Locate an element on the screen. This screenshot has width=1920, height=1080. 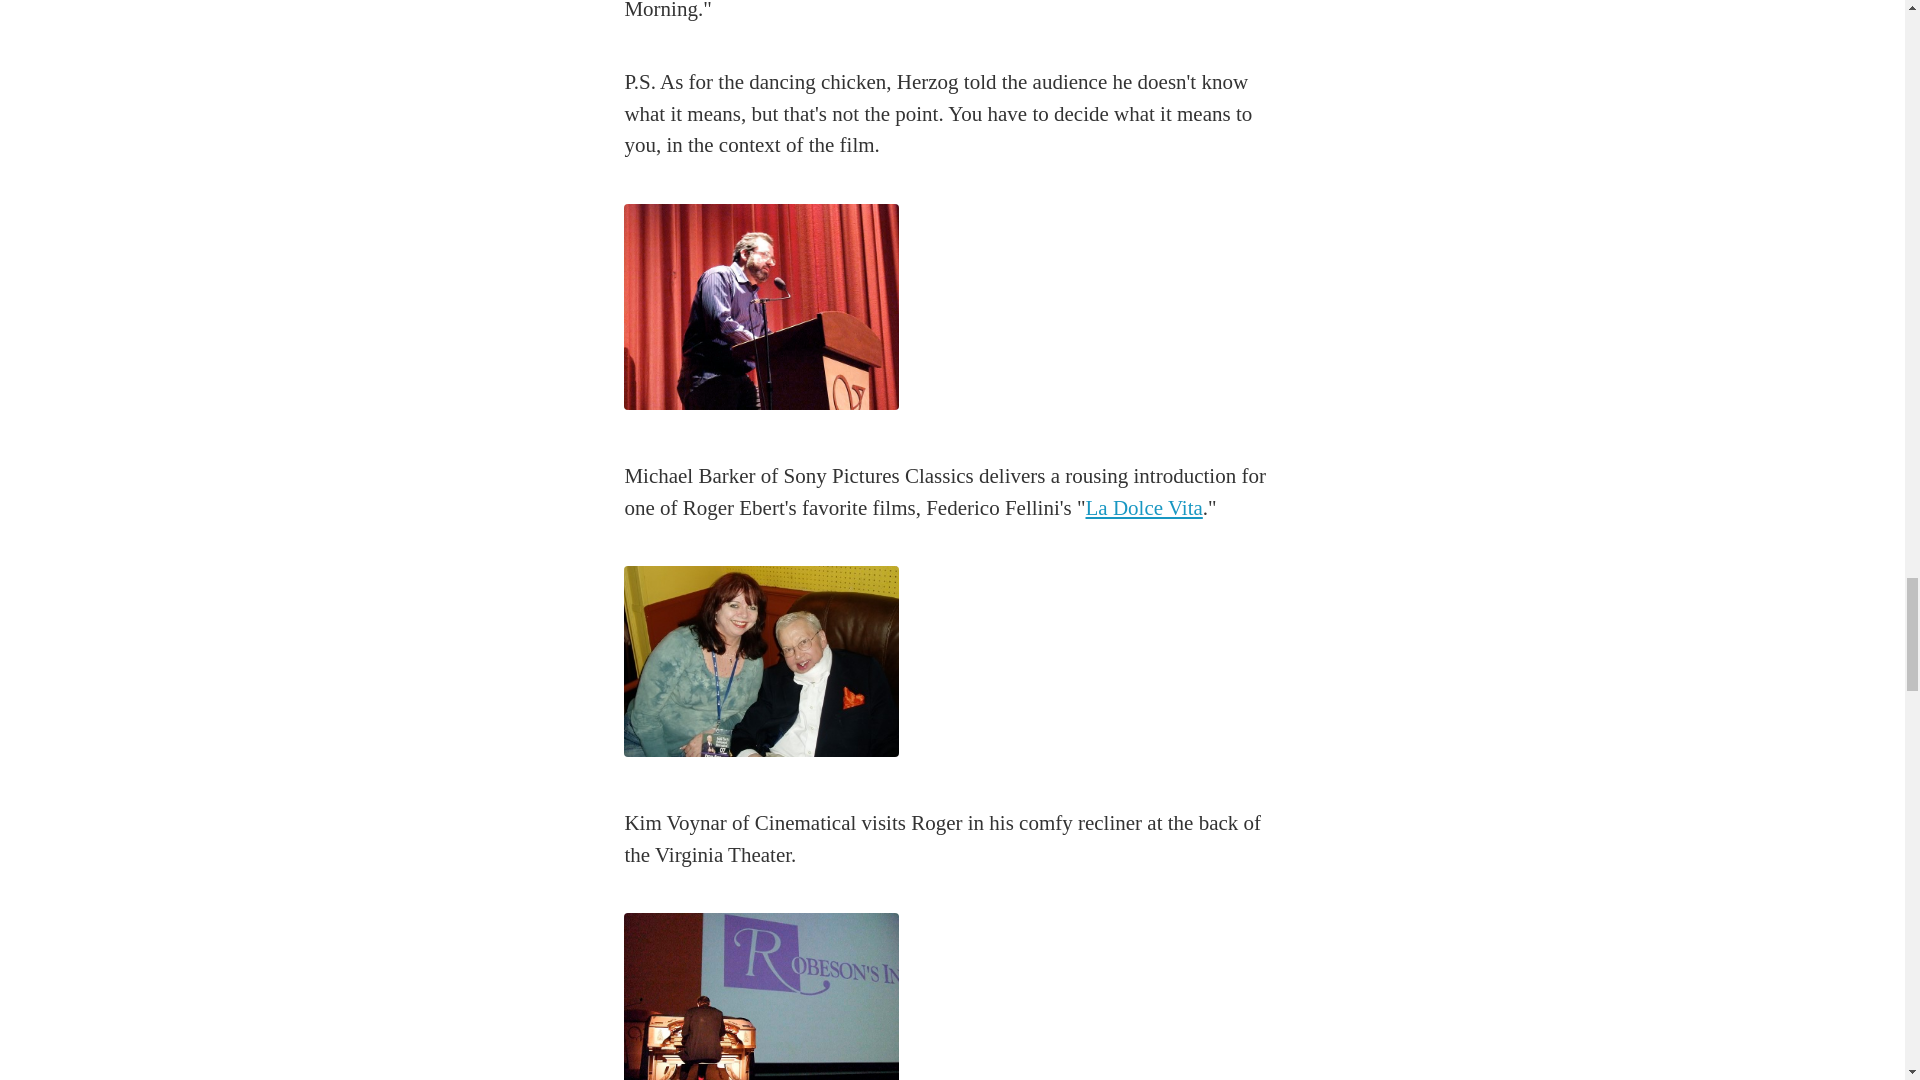
La Dolce Vita is located at coordinates (1144, 507).